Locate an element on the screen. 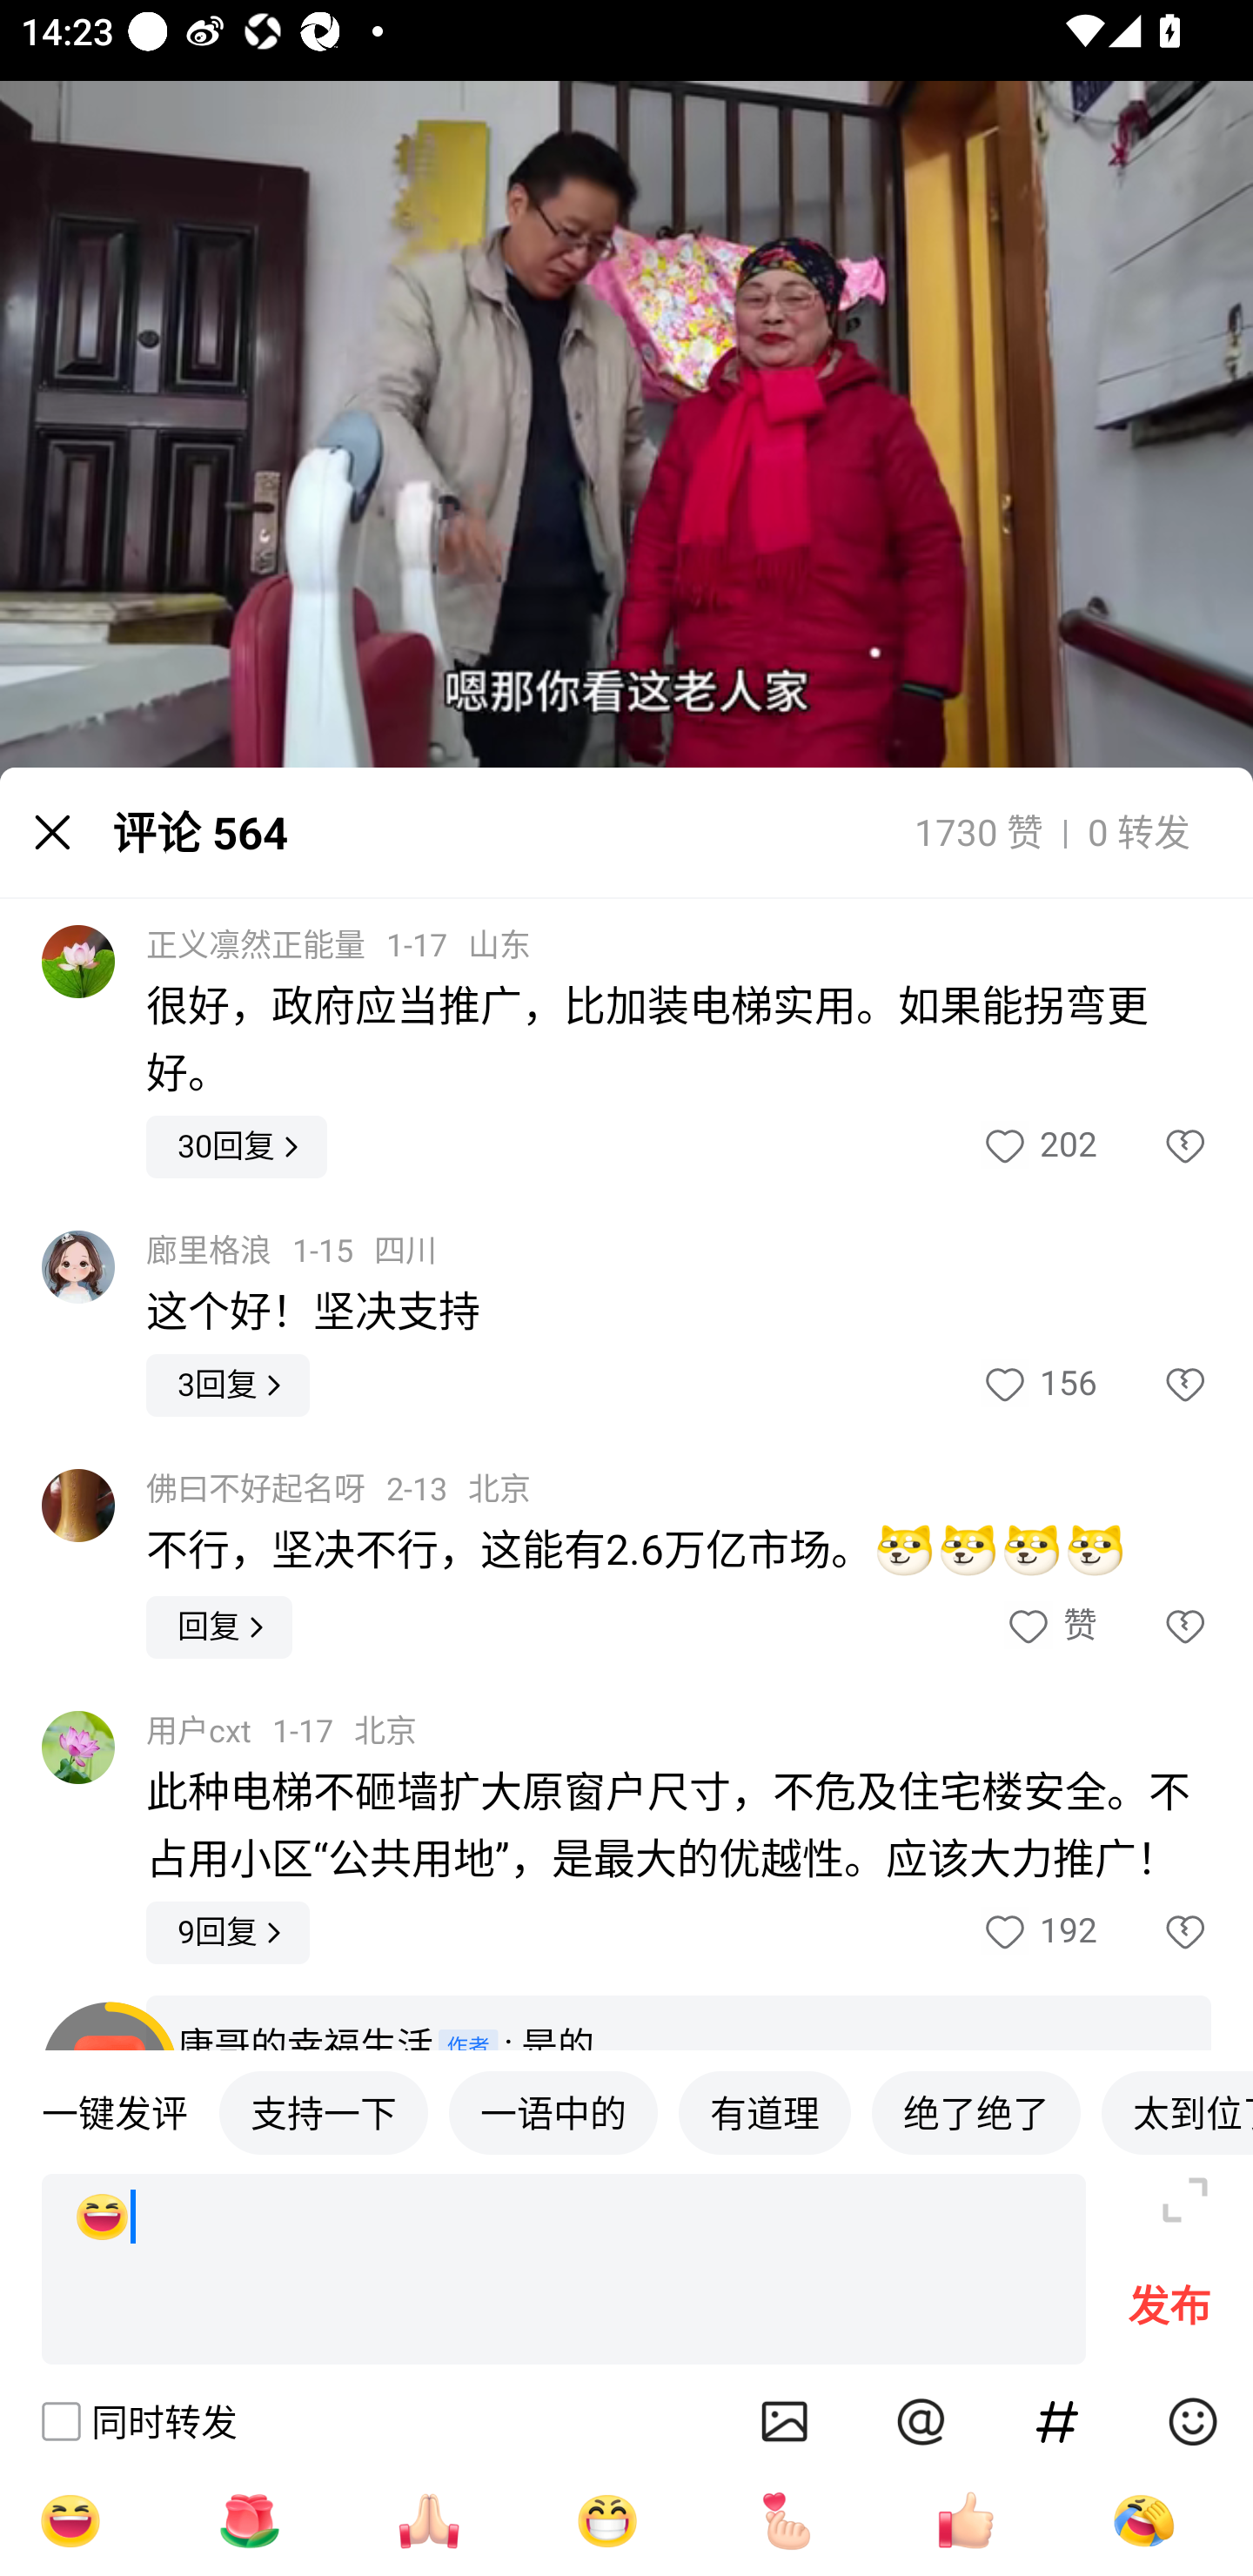 The height and width of the screenshot is (2576, 1253). 同时转发 is located at coordinates (137, 2421).